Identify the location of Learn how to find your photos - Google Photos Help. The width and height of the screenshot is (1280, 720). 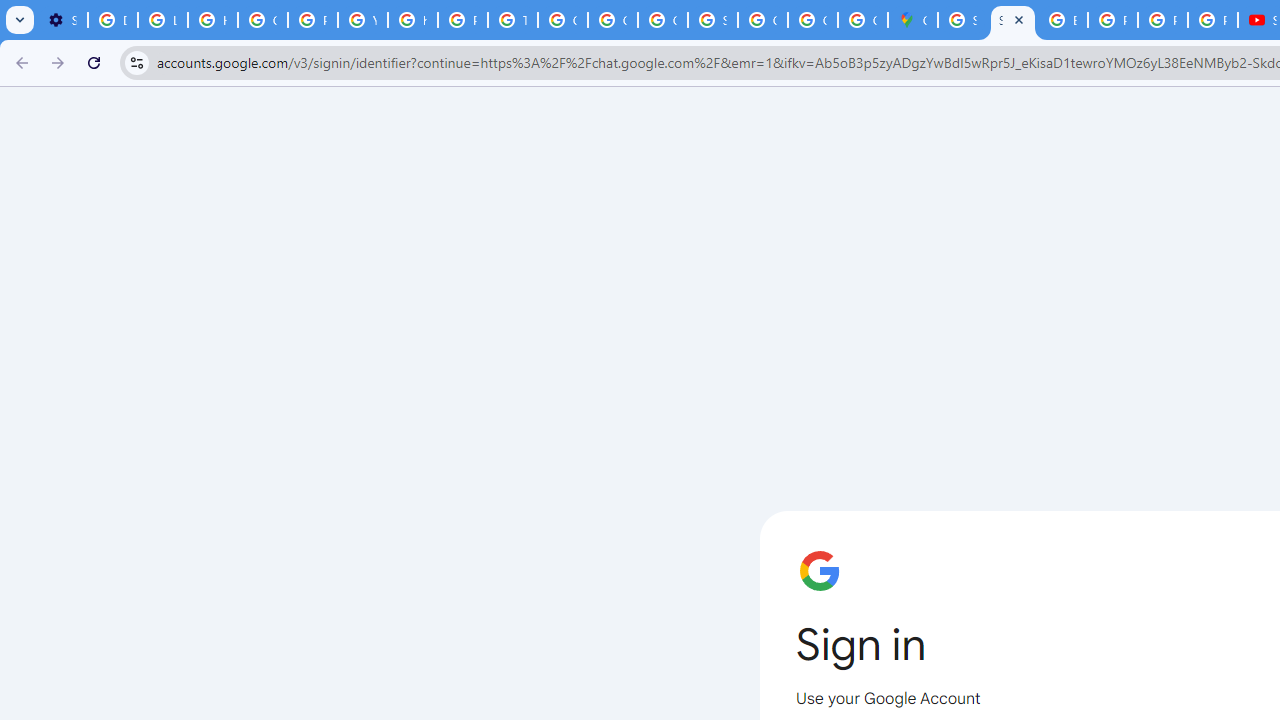
(163, 20).